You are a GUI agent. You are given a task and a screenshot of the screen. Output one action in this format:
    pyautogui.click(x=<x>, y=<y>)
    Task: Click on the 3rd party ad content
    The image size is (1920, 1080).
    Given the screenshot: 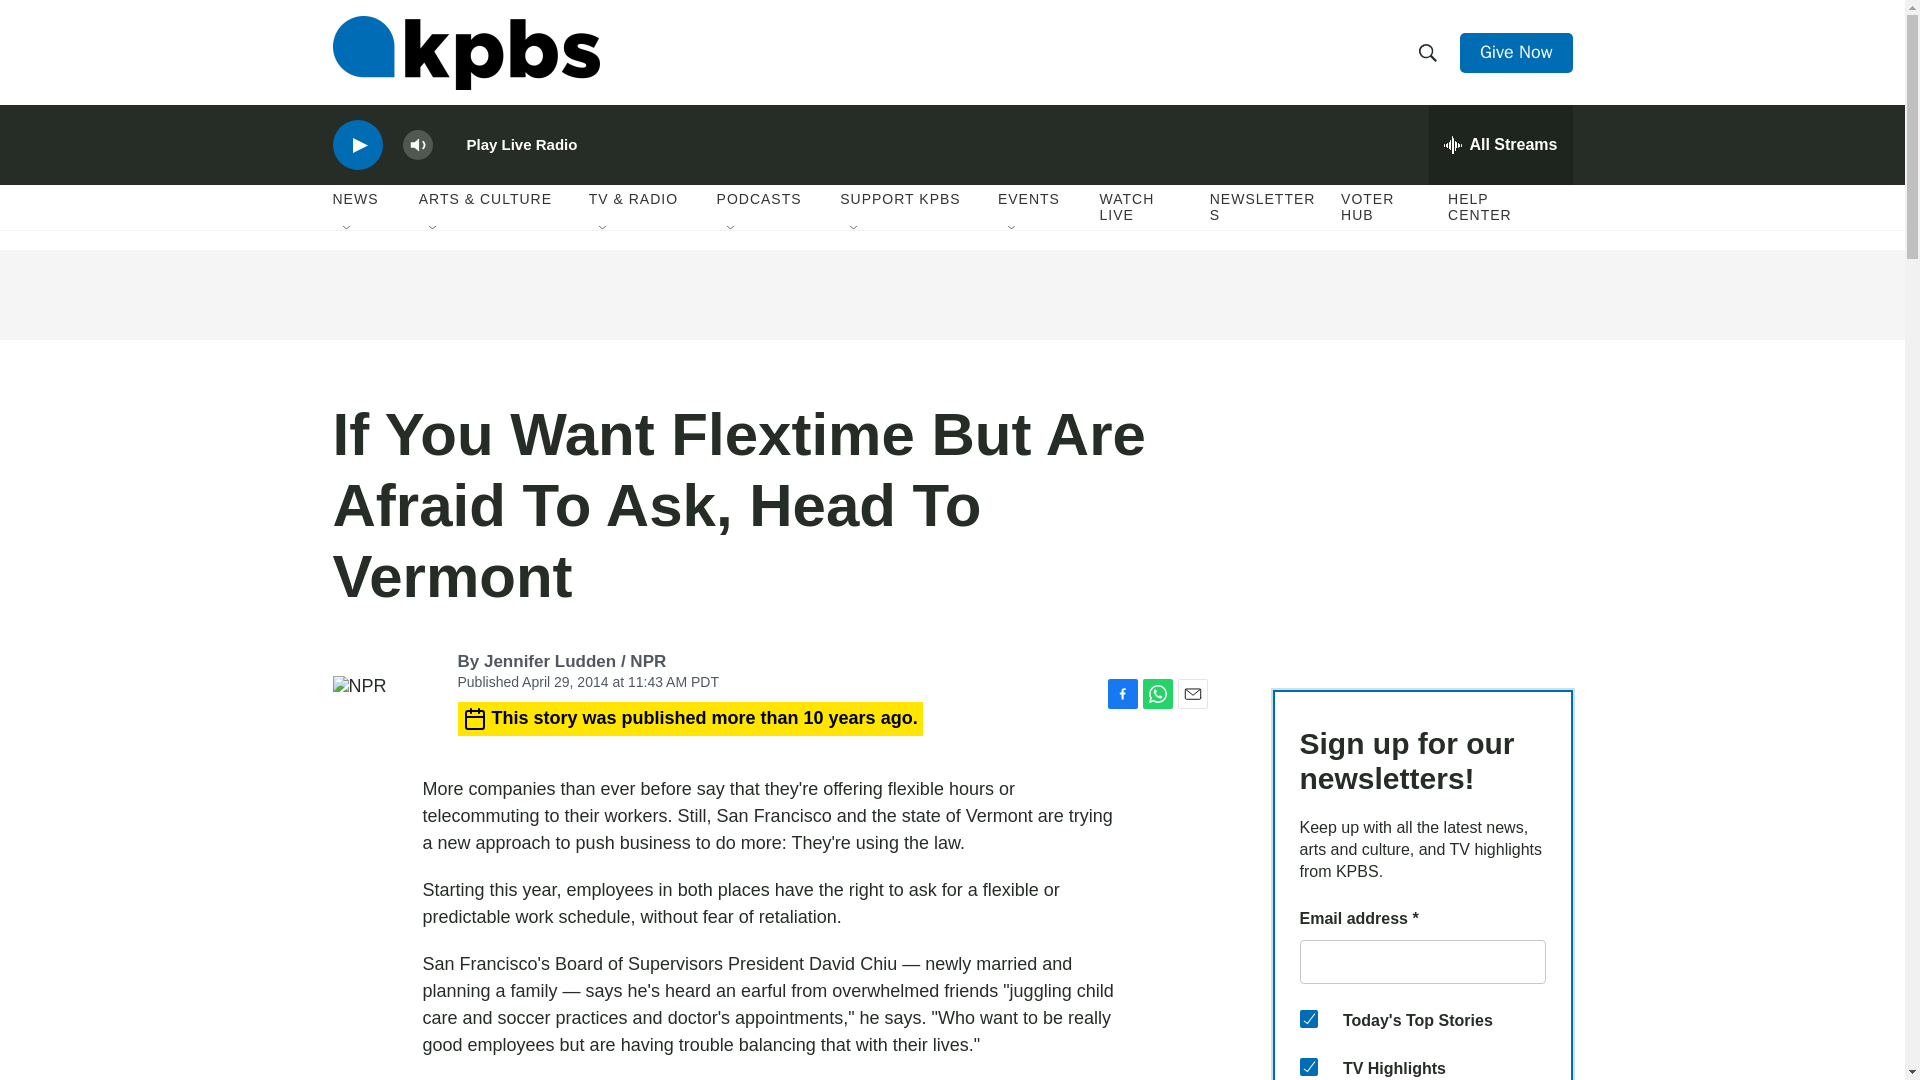 What is the action you would take?
    pyautogui.click(x=1422, y=524)
    